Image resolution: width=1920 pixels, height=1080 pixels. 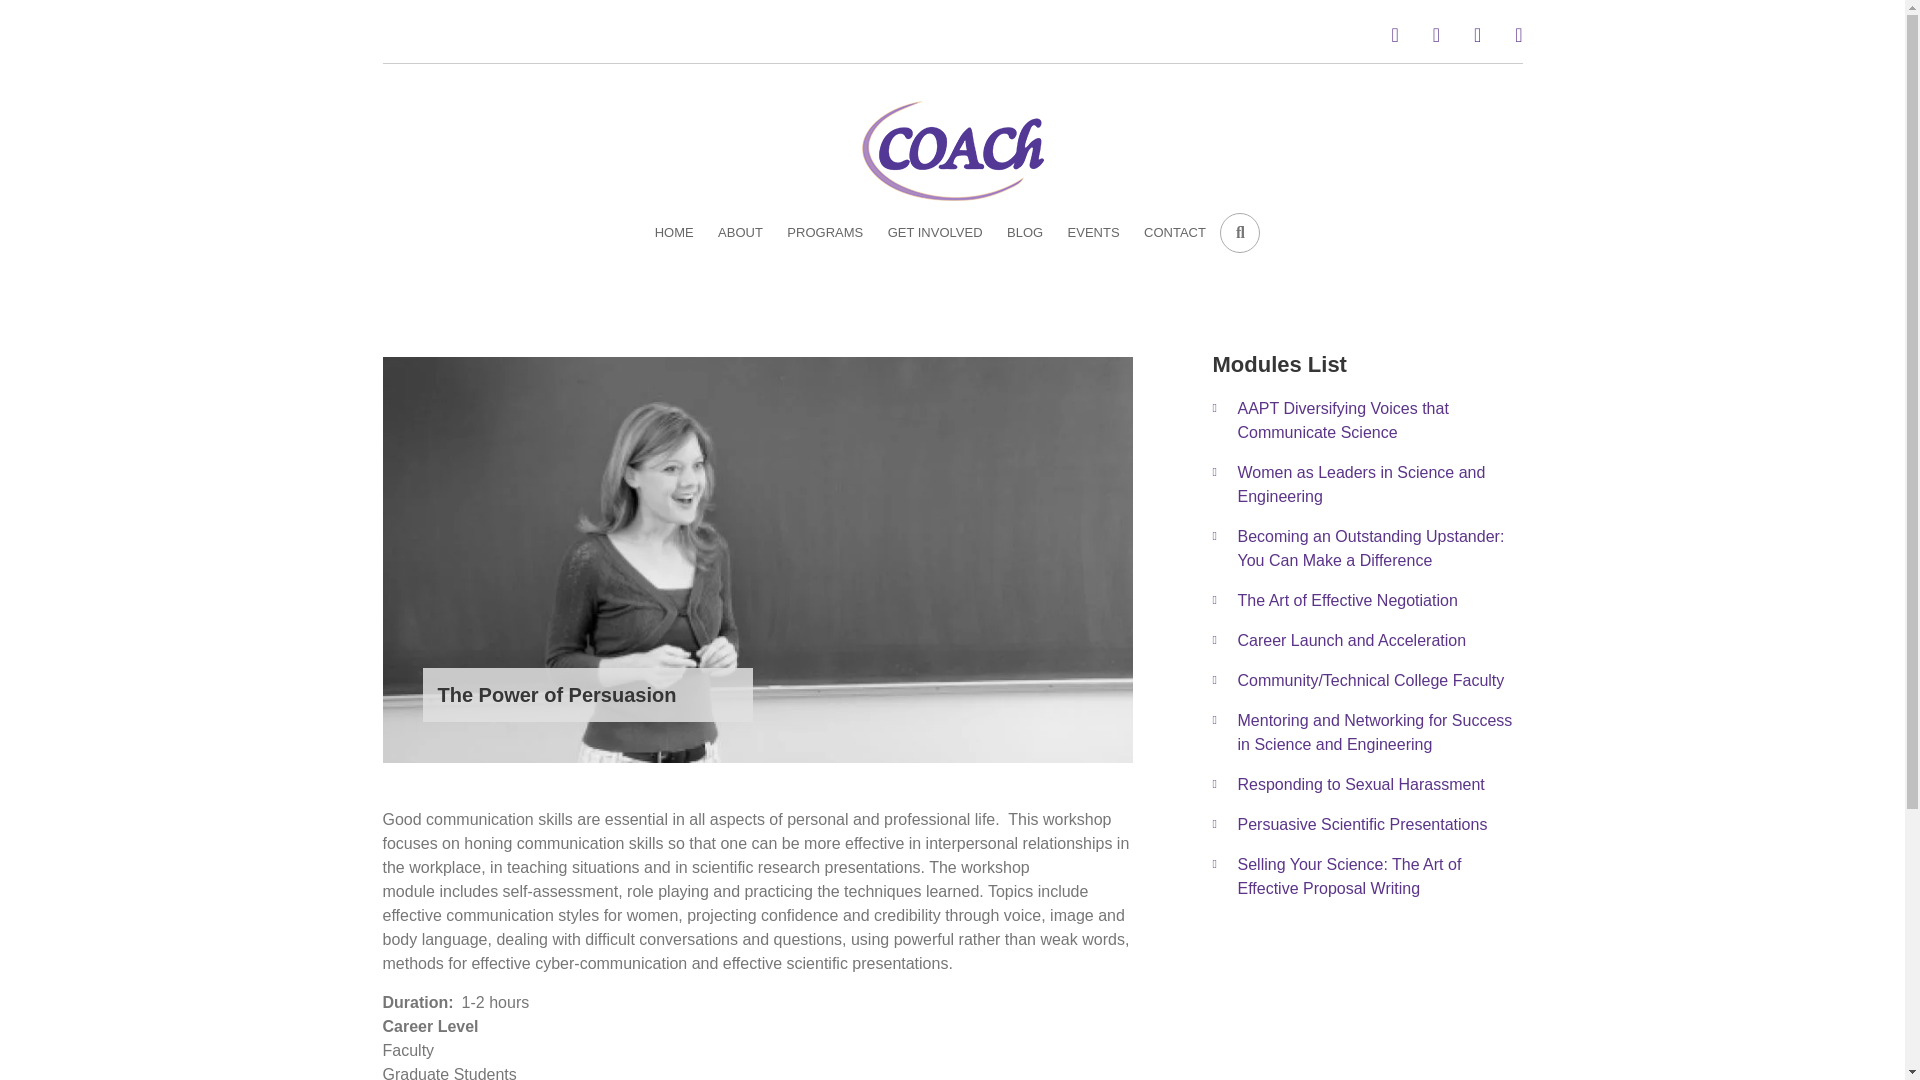 What do you see at coordinates (825, 232) in the screenshot?
I see `PROGRAMS` at bounding box center [825, 232].